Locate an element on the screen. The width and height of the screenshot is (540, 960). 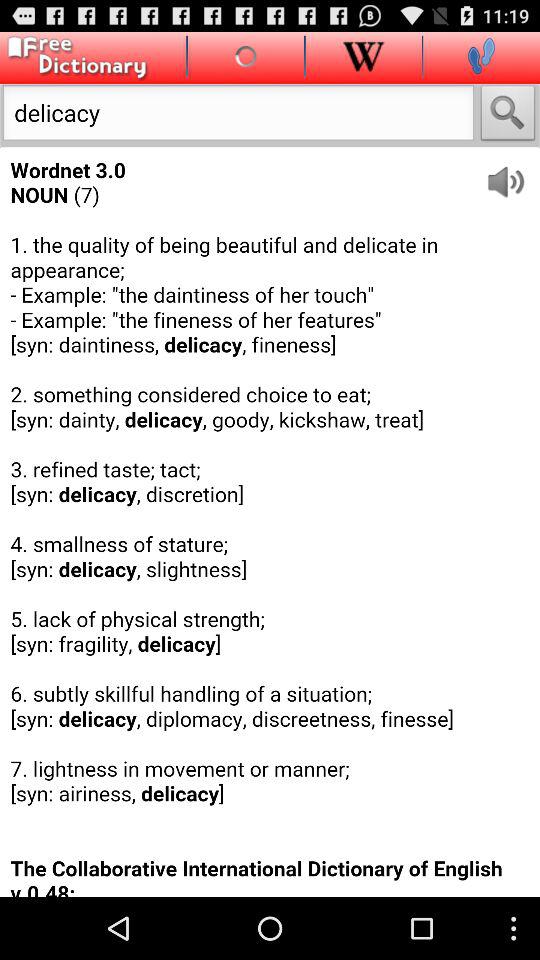
free dictionary is located at coordinates (74, 58).